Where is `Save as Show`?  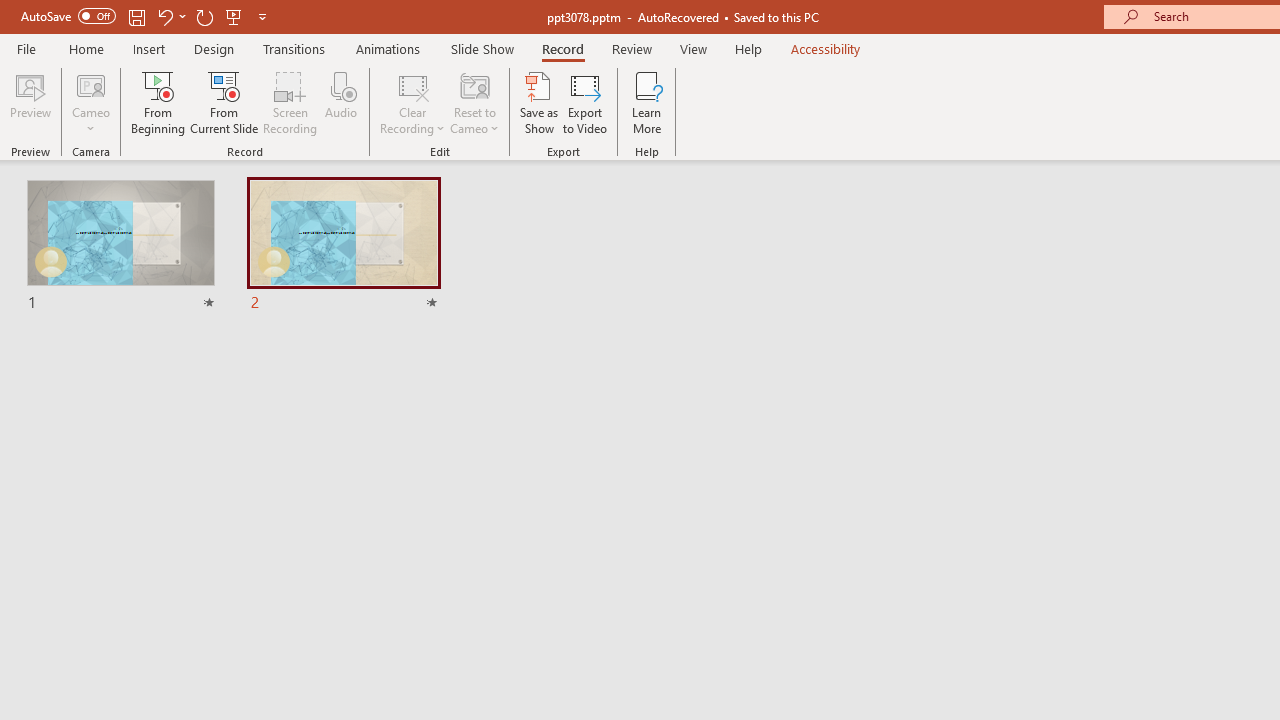 Save as Show is located at coordinates (539, 102).